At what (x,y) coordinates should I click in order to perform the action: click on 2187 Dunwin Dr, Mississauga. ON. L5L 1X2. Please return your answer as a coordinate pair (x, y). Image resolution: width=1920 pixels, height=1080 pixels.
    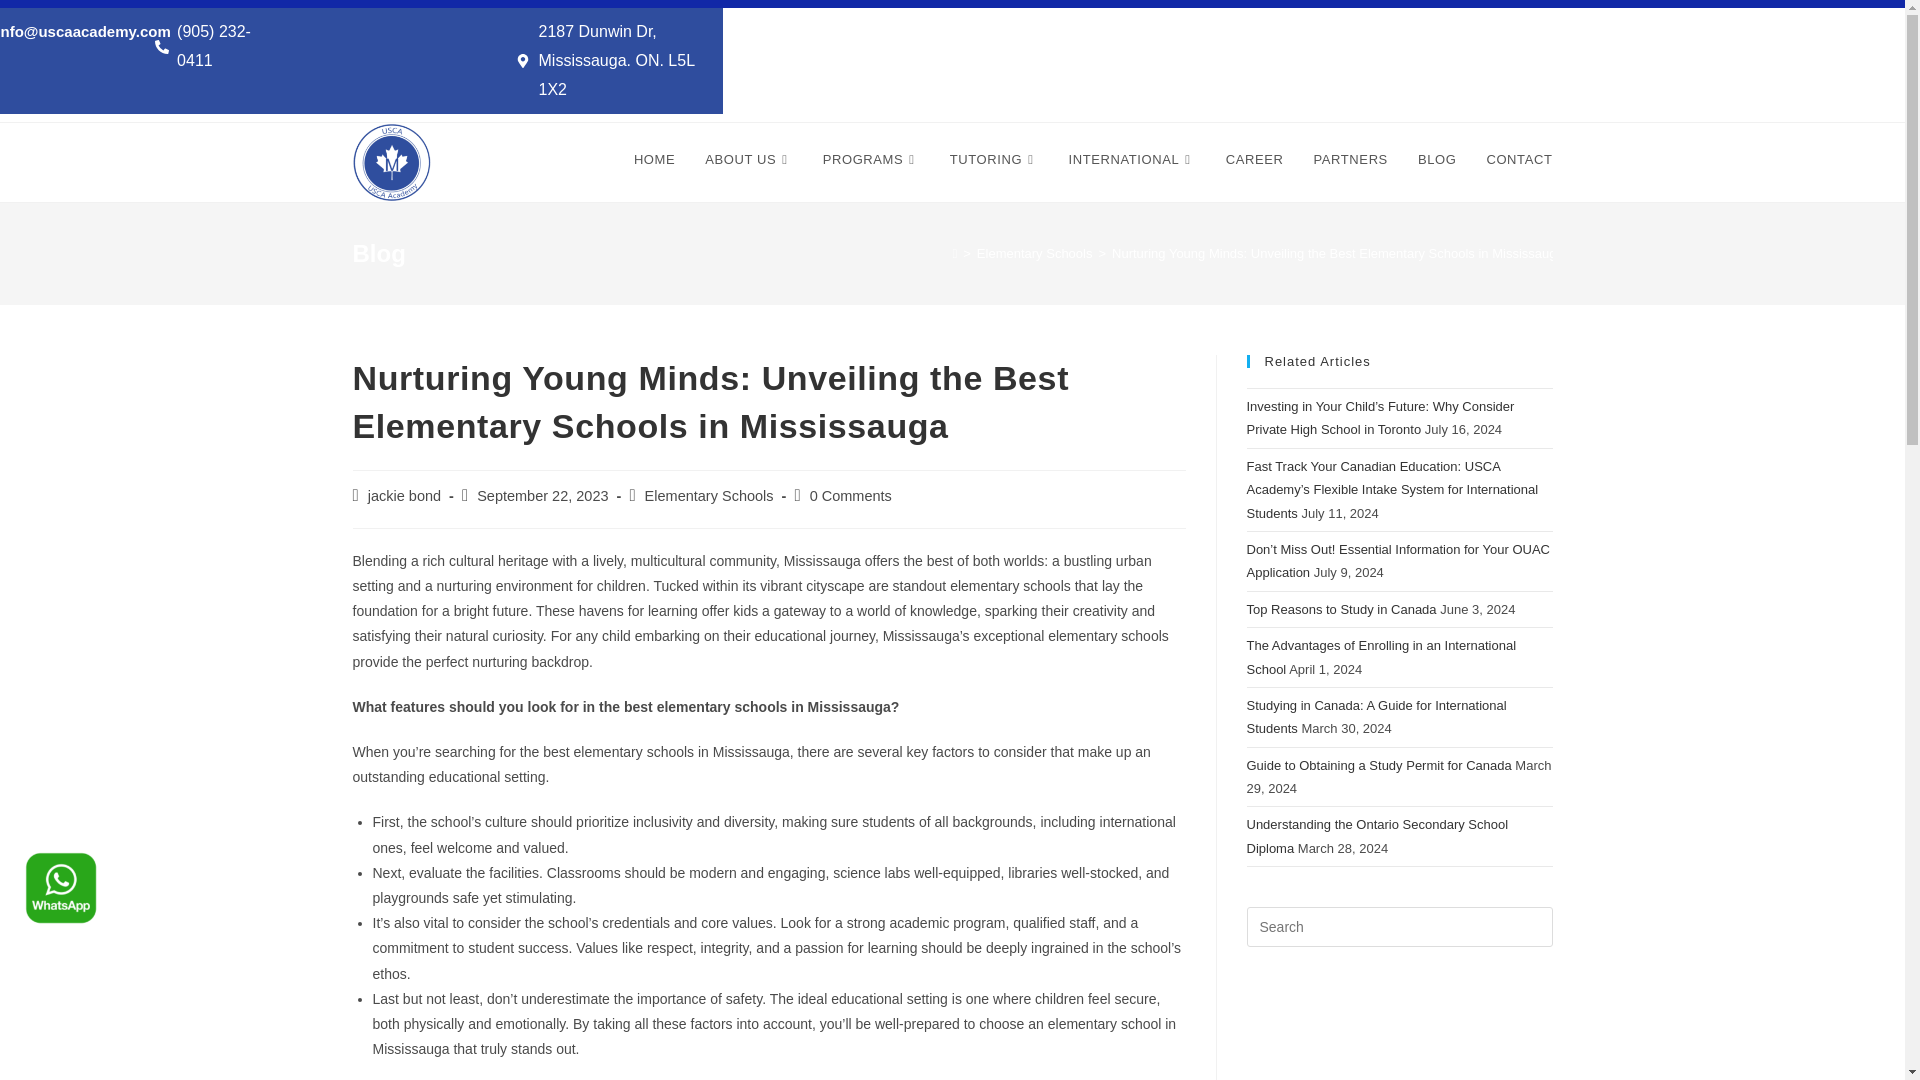
    Looking at the image, I should click on (614, 60).